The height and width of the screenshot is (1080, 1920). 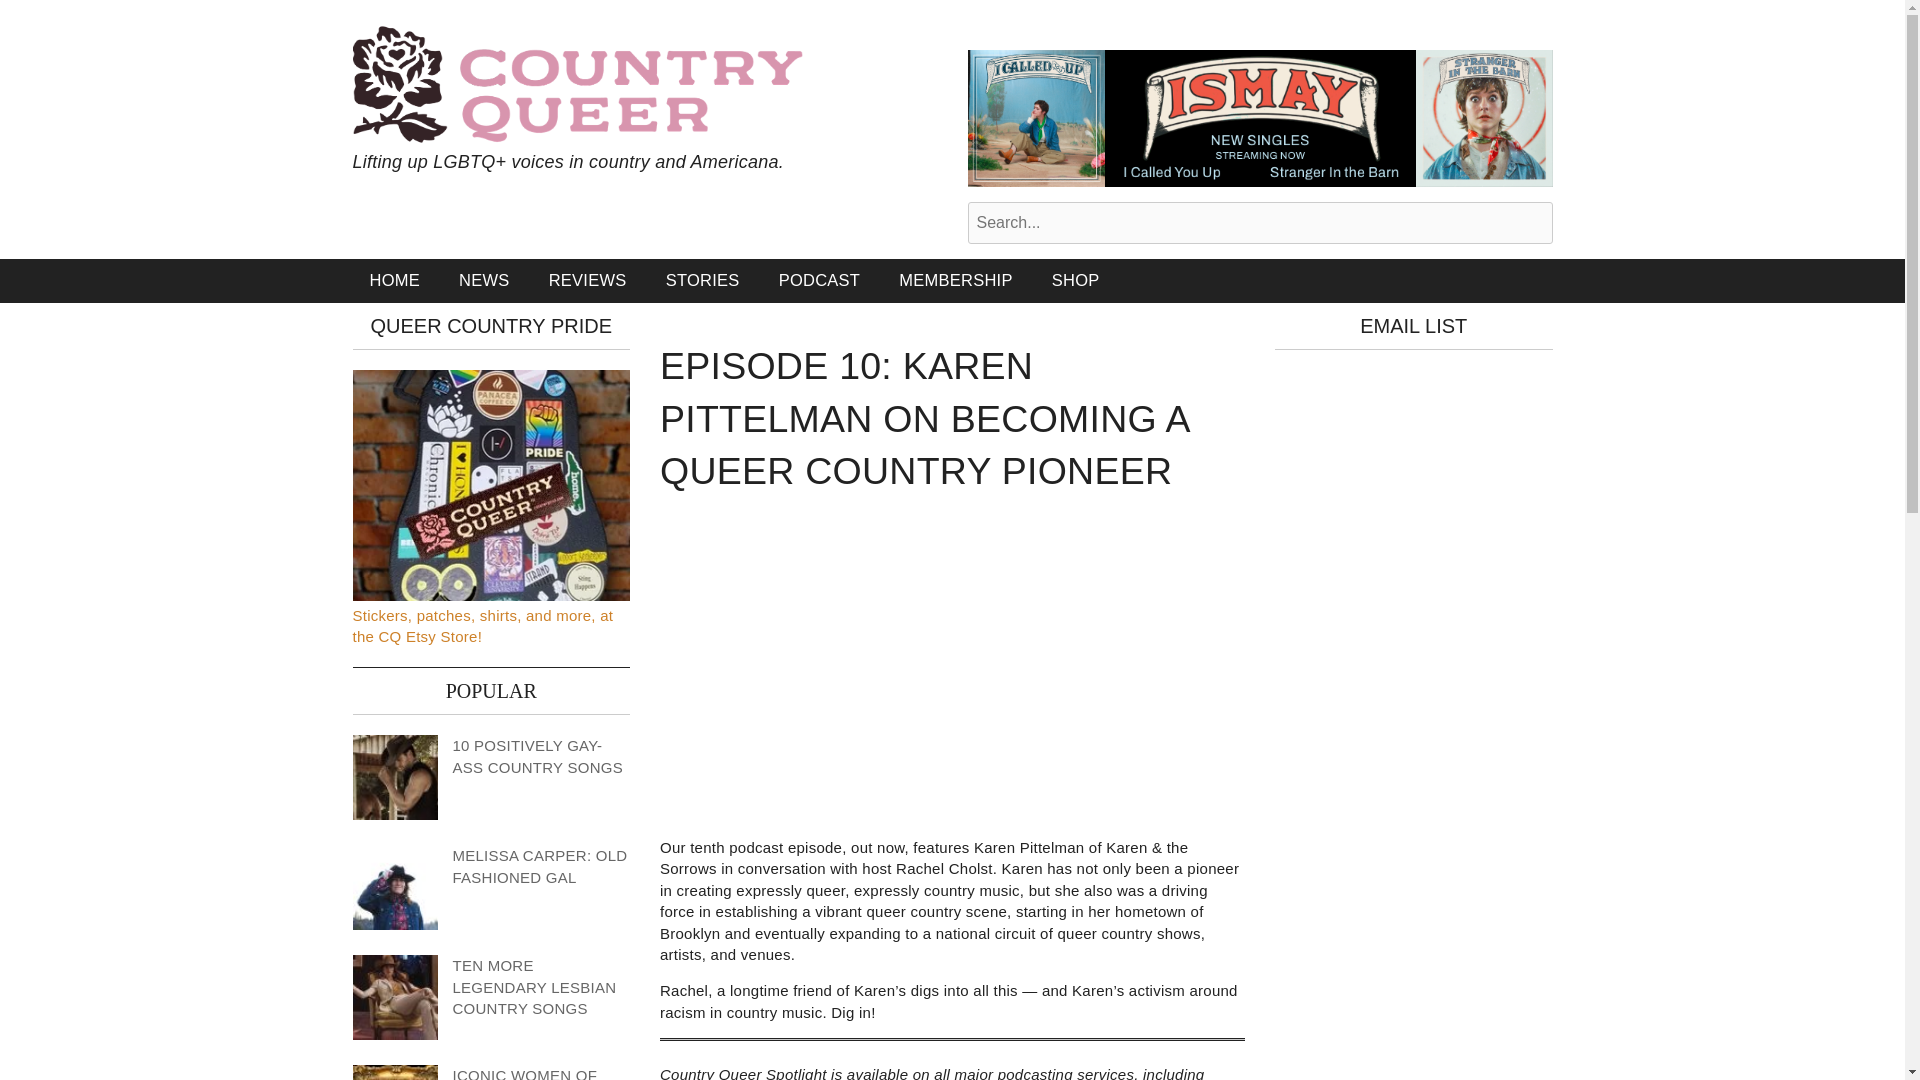 I want to click on REVIEWS, so click(x=587, y=279).